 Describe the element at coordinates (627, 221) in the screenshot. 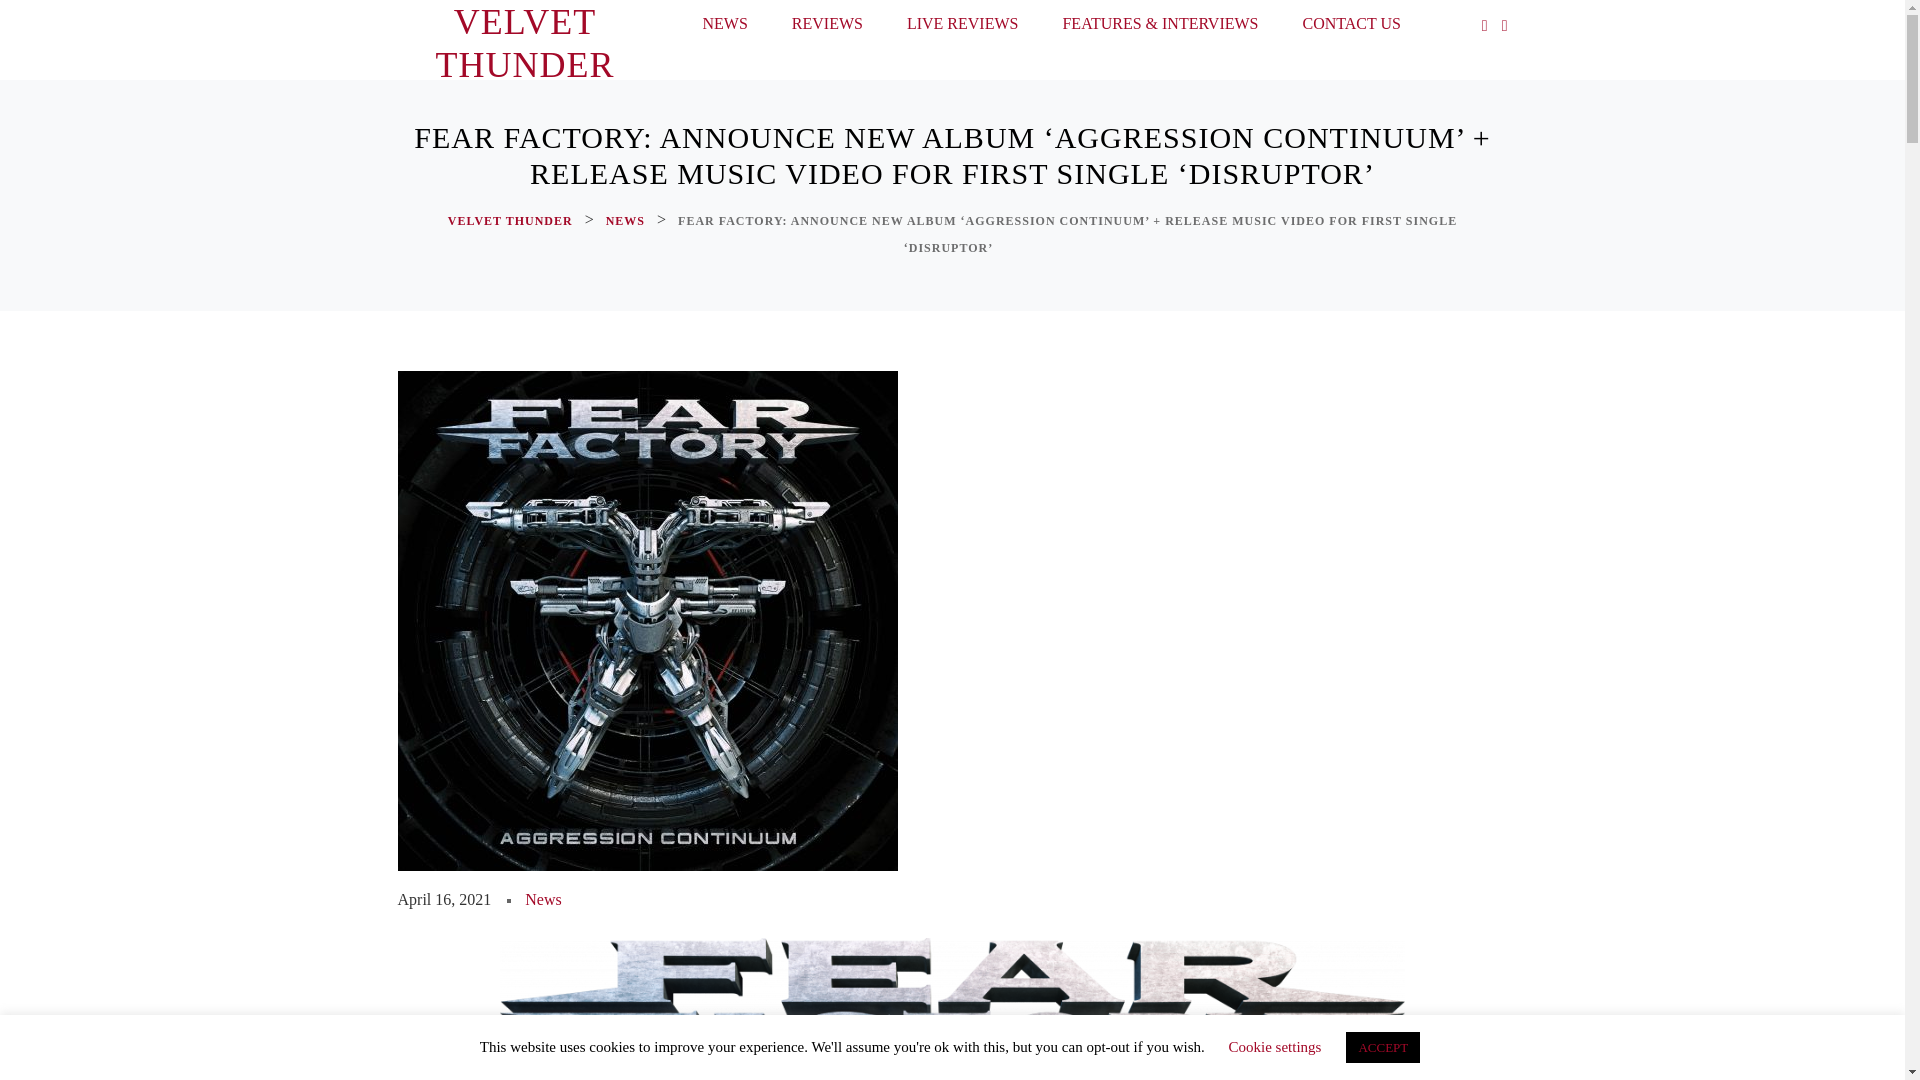

I see `NEWS` at that location.